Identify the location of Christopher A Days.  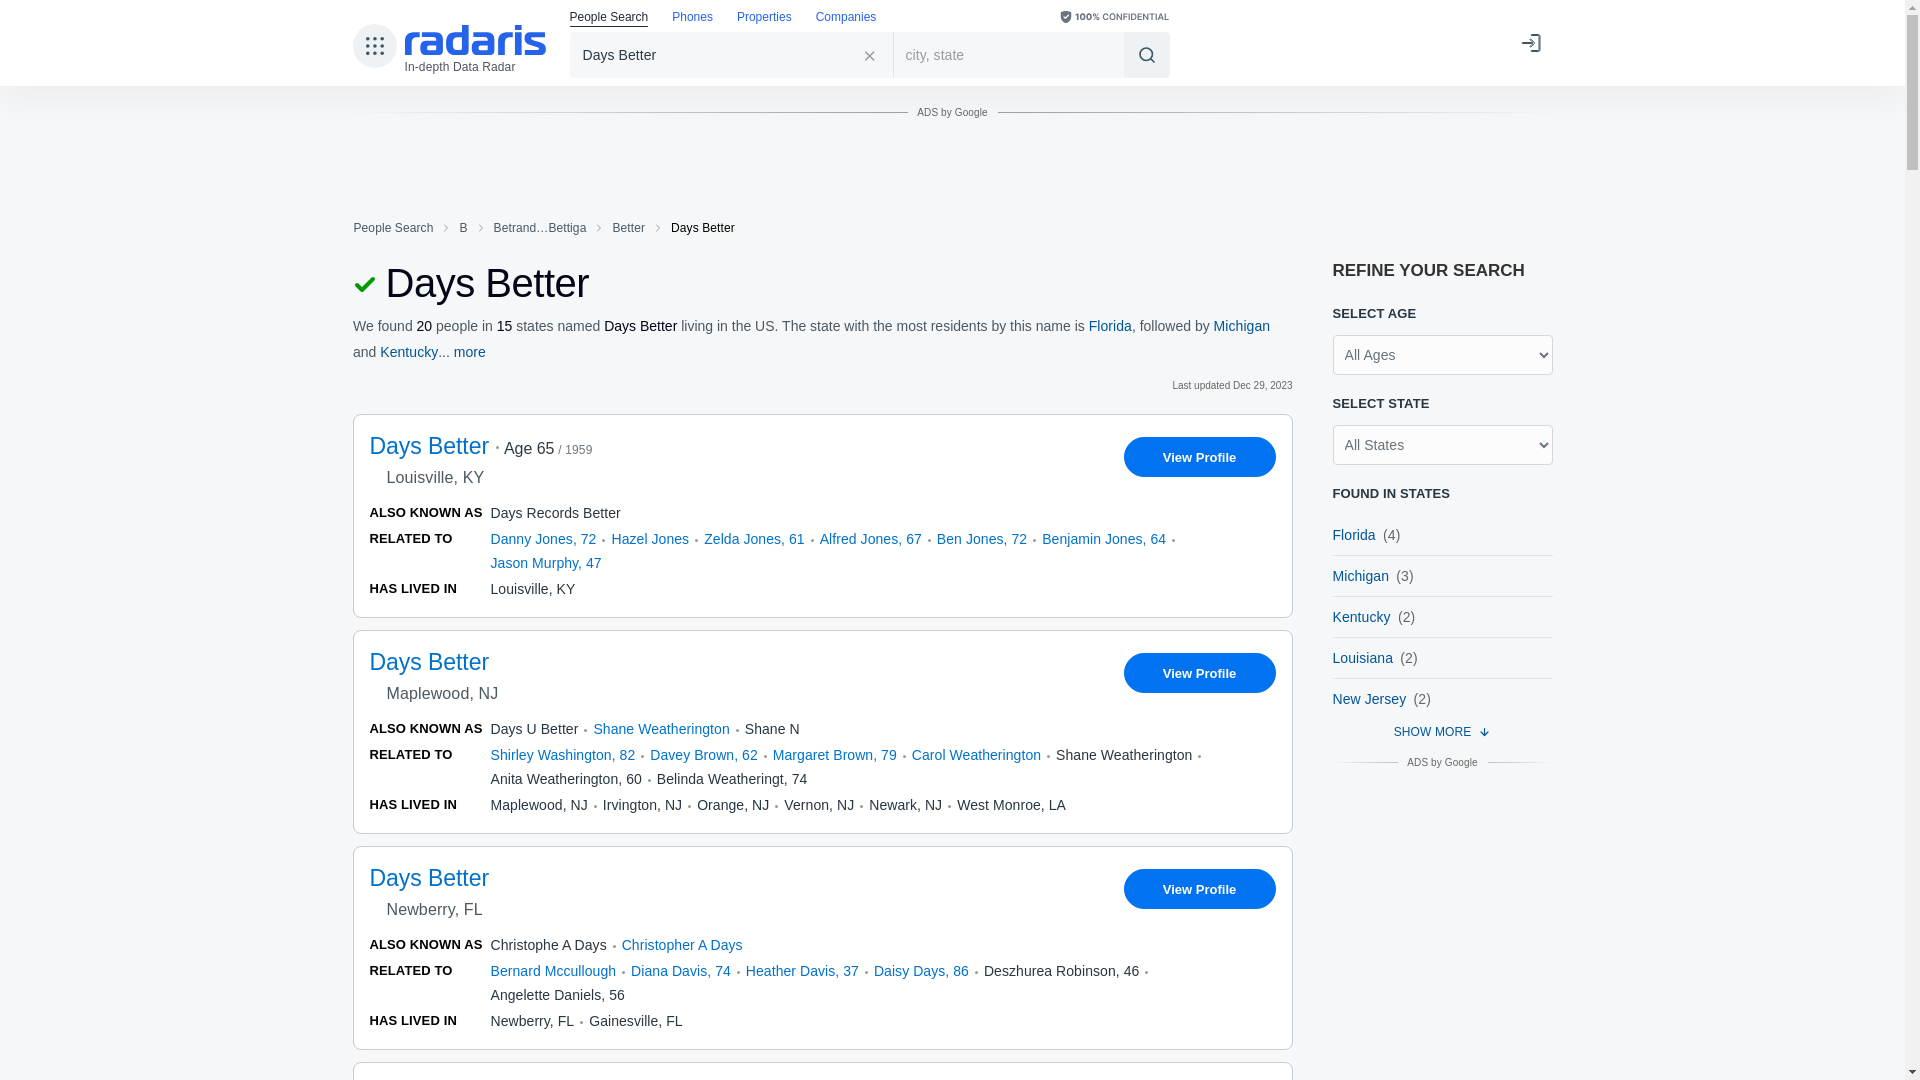
(682, 944).